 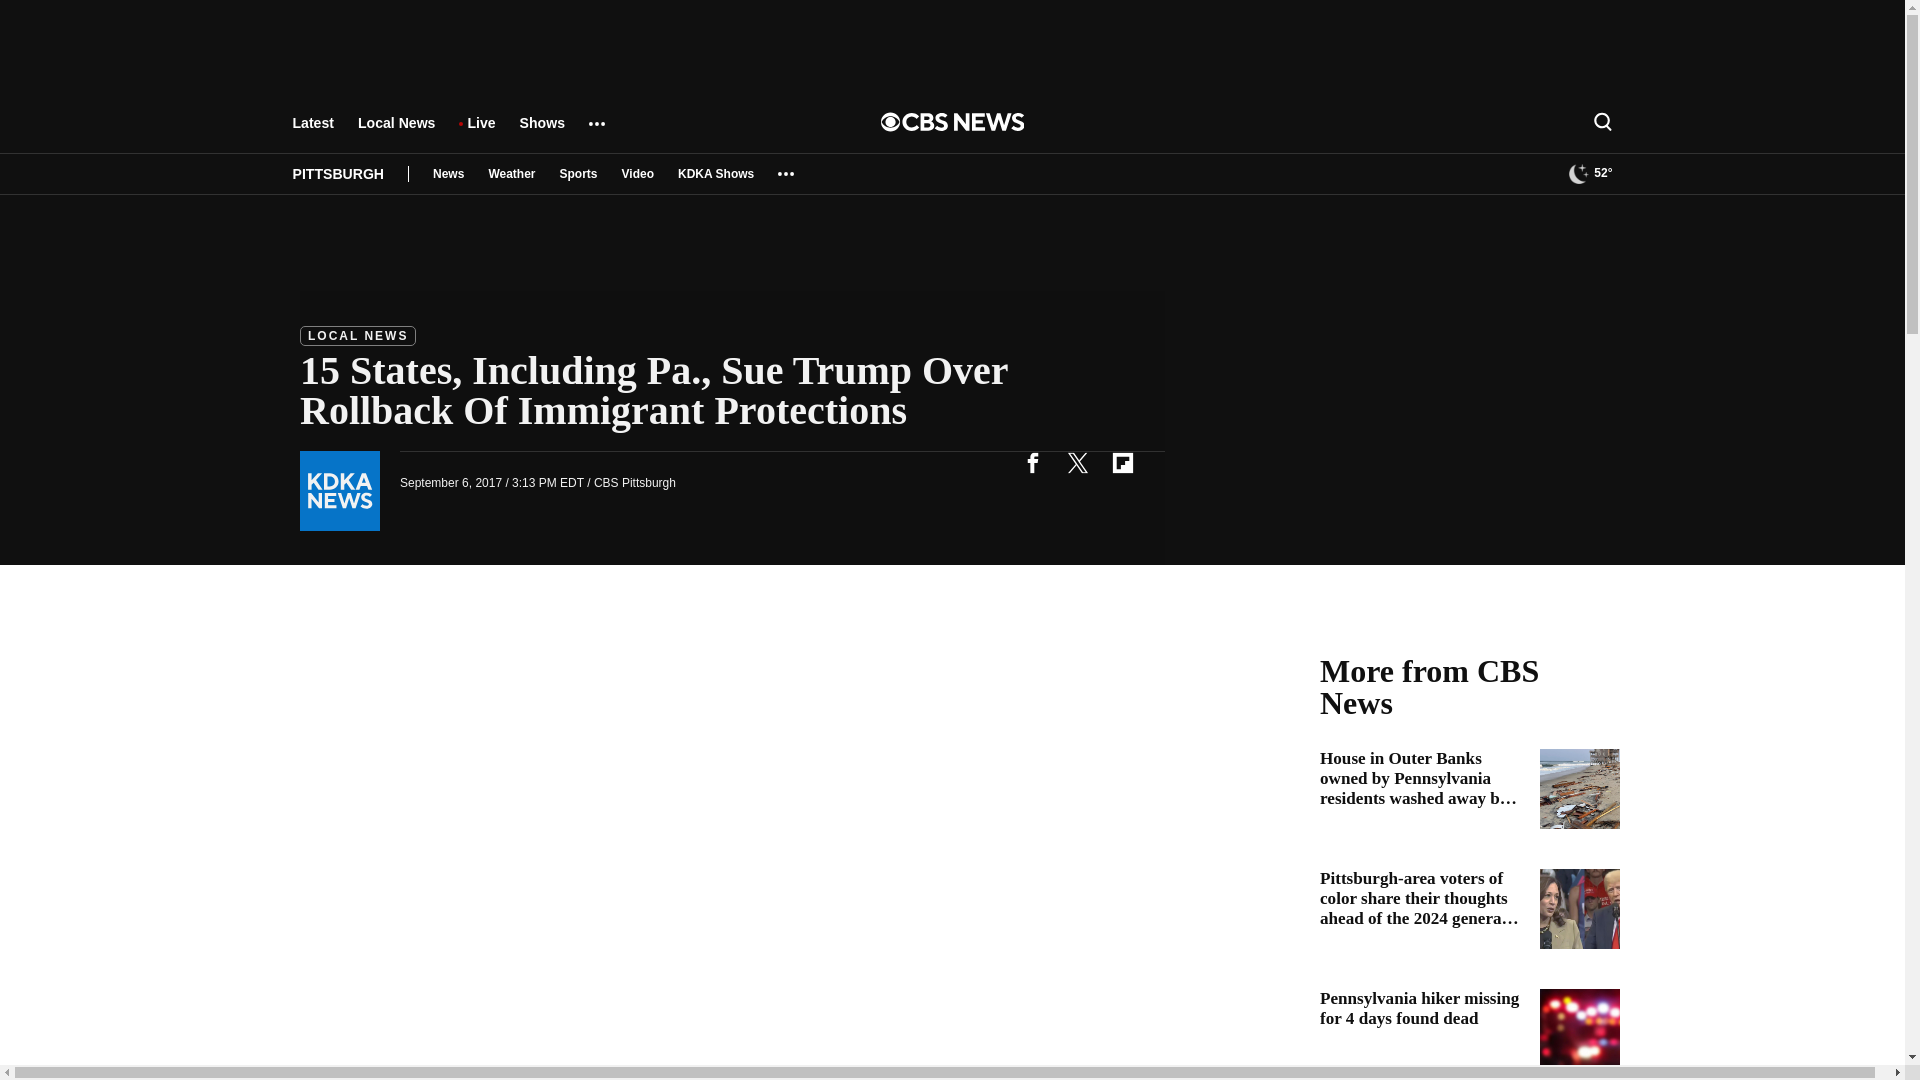 What do you see at coordinates (312, 132) in the screenshot?
I see `Latest` at bounding box center [312, 132].